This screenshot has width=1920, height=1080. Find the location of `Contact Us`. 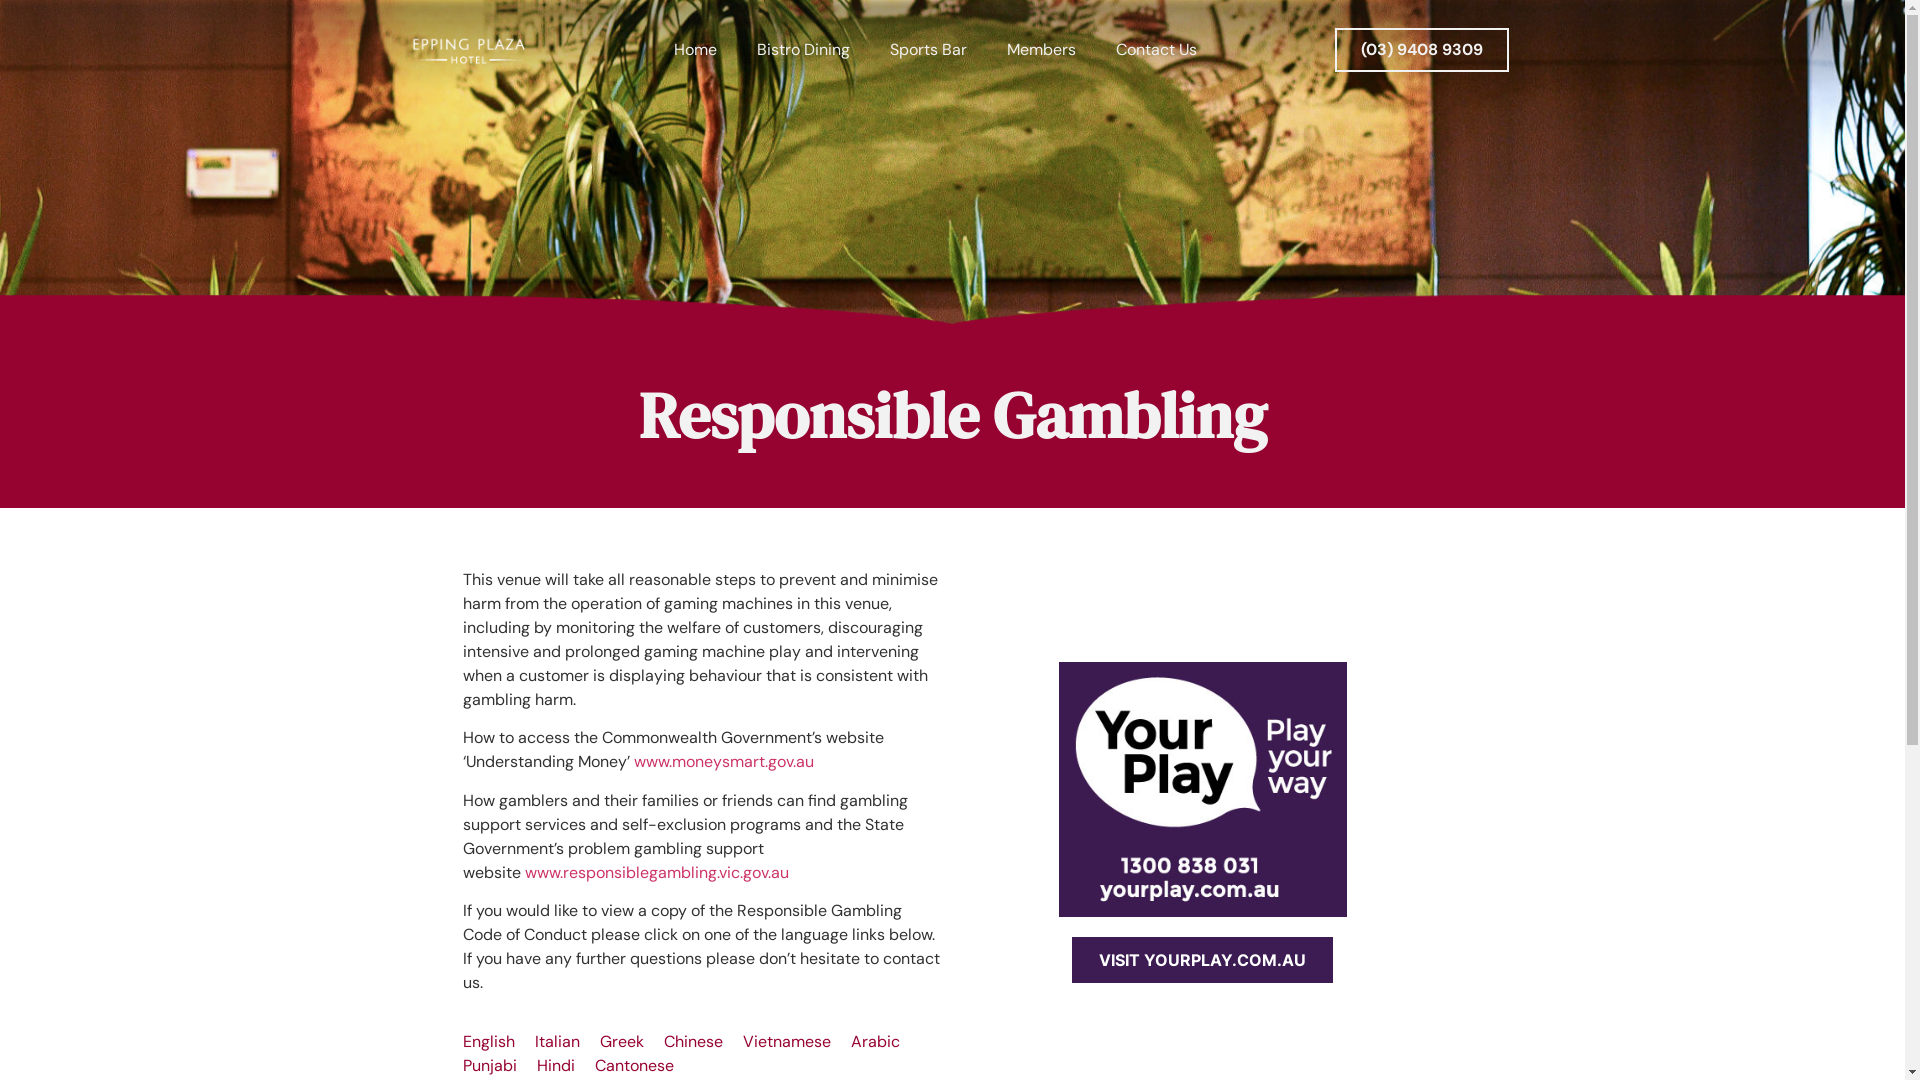

Contact Us is located at coordinates (1156, 50).